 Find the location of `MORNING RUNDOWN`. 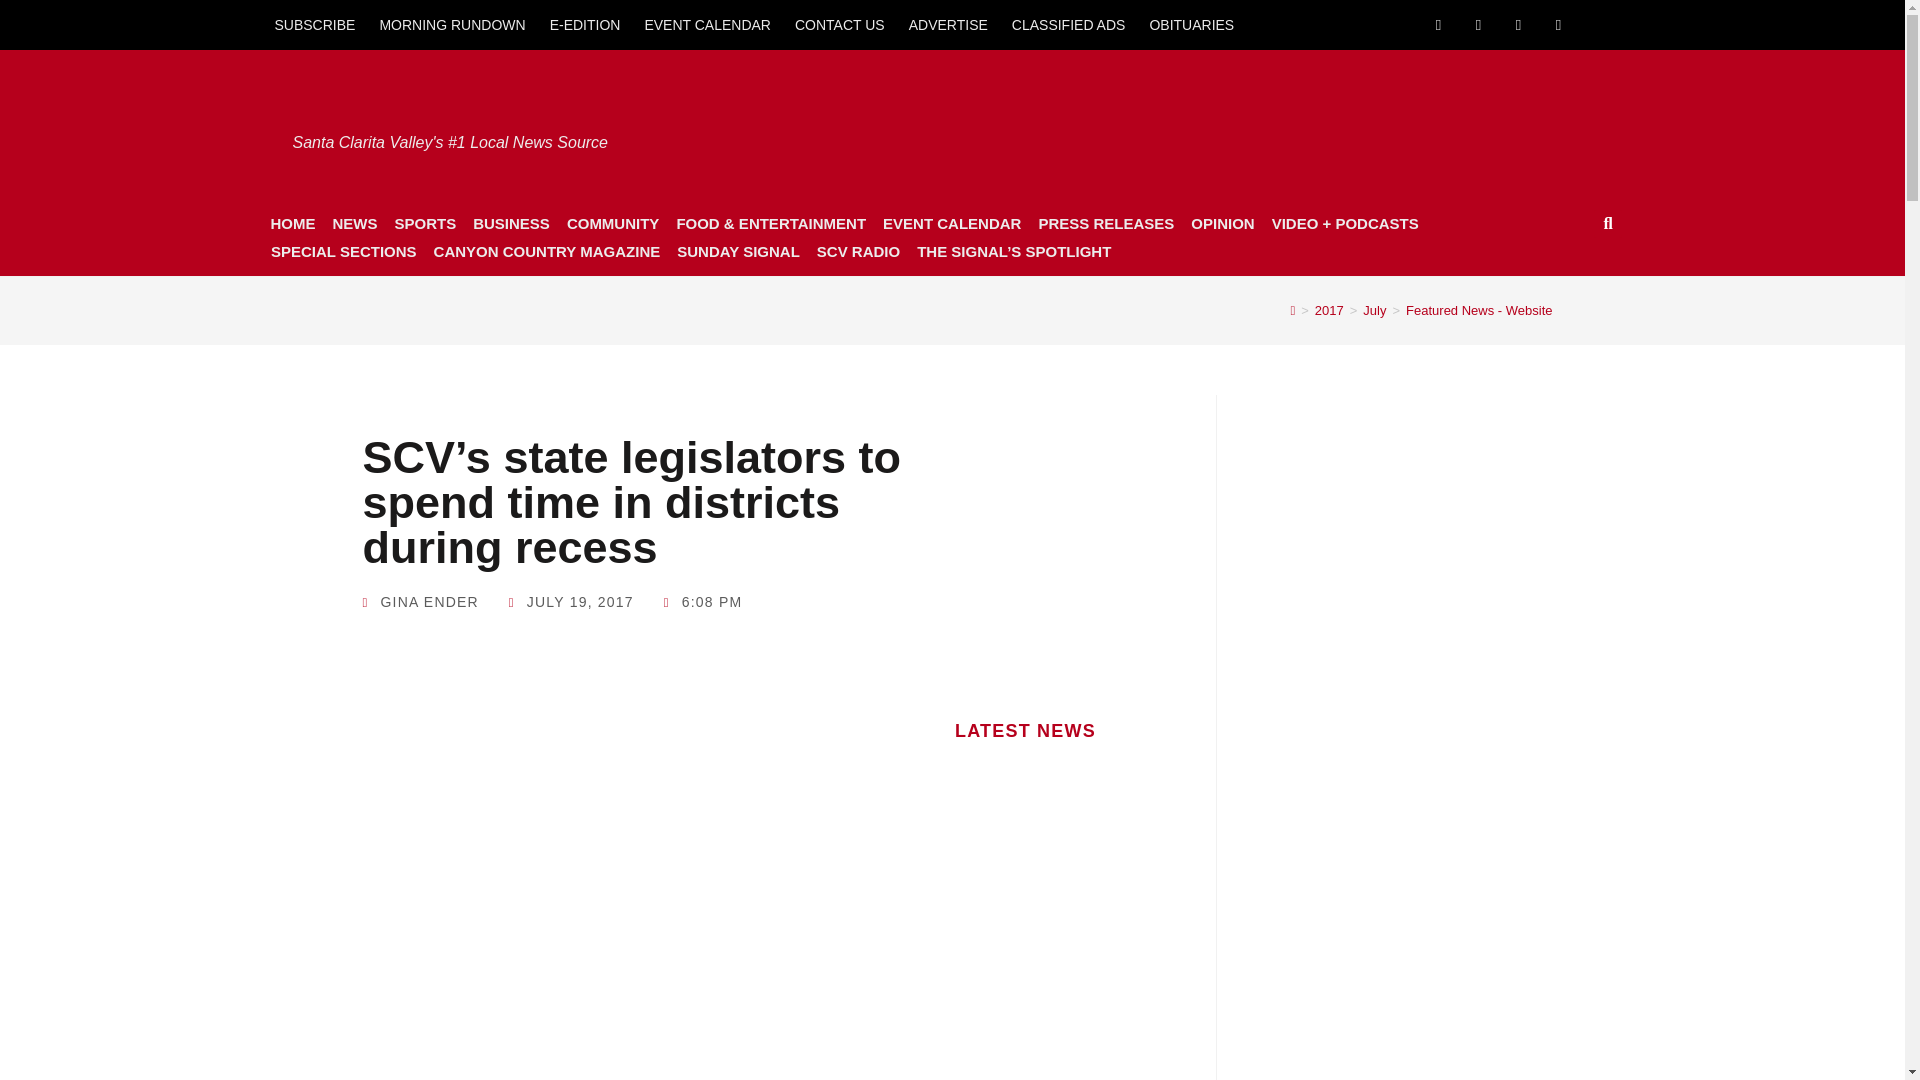

MORNING RUNDOWN is located at coordinates (452, 24).